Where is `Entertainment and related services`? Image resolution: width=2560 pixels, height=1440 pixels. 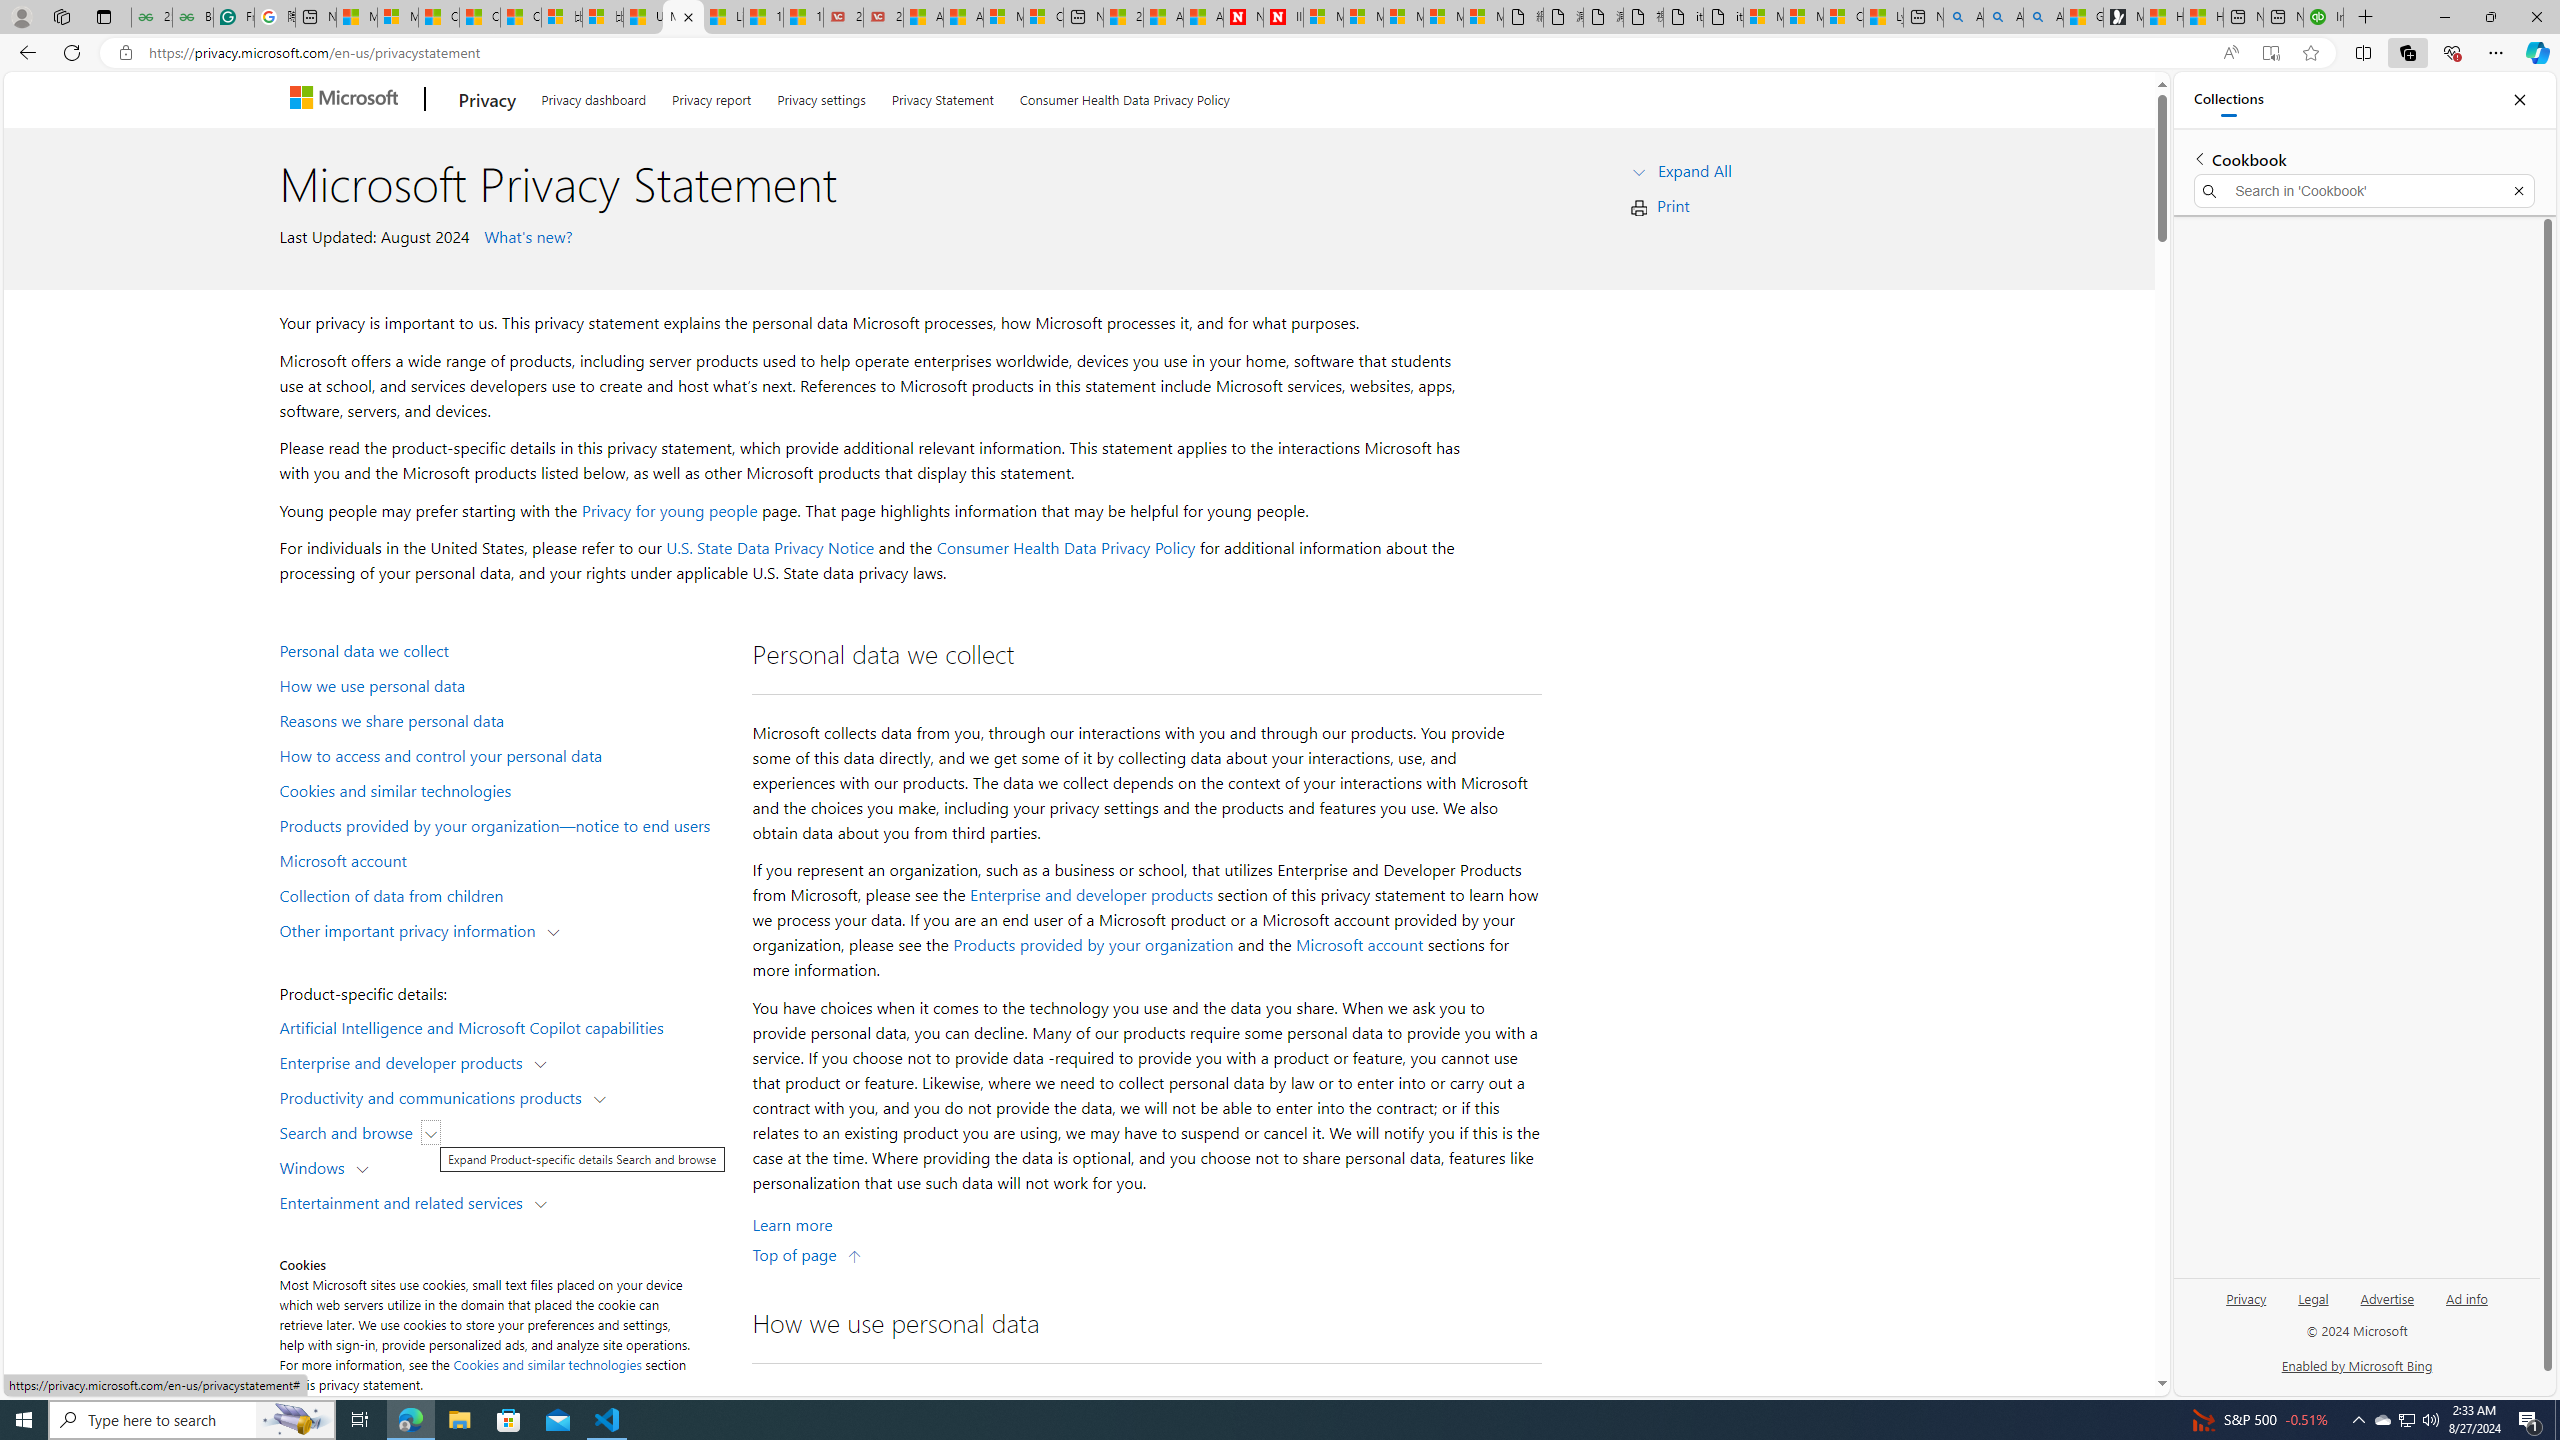 Entertainment and related services is located at coordinates (406, 1201).